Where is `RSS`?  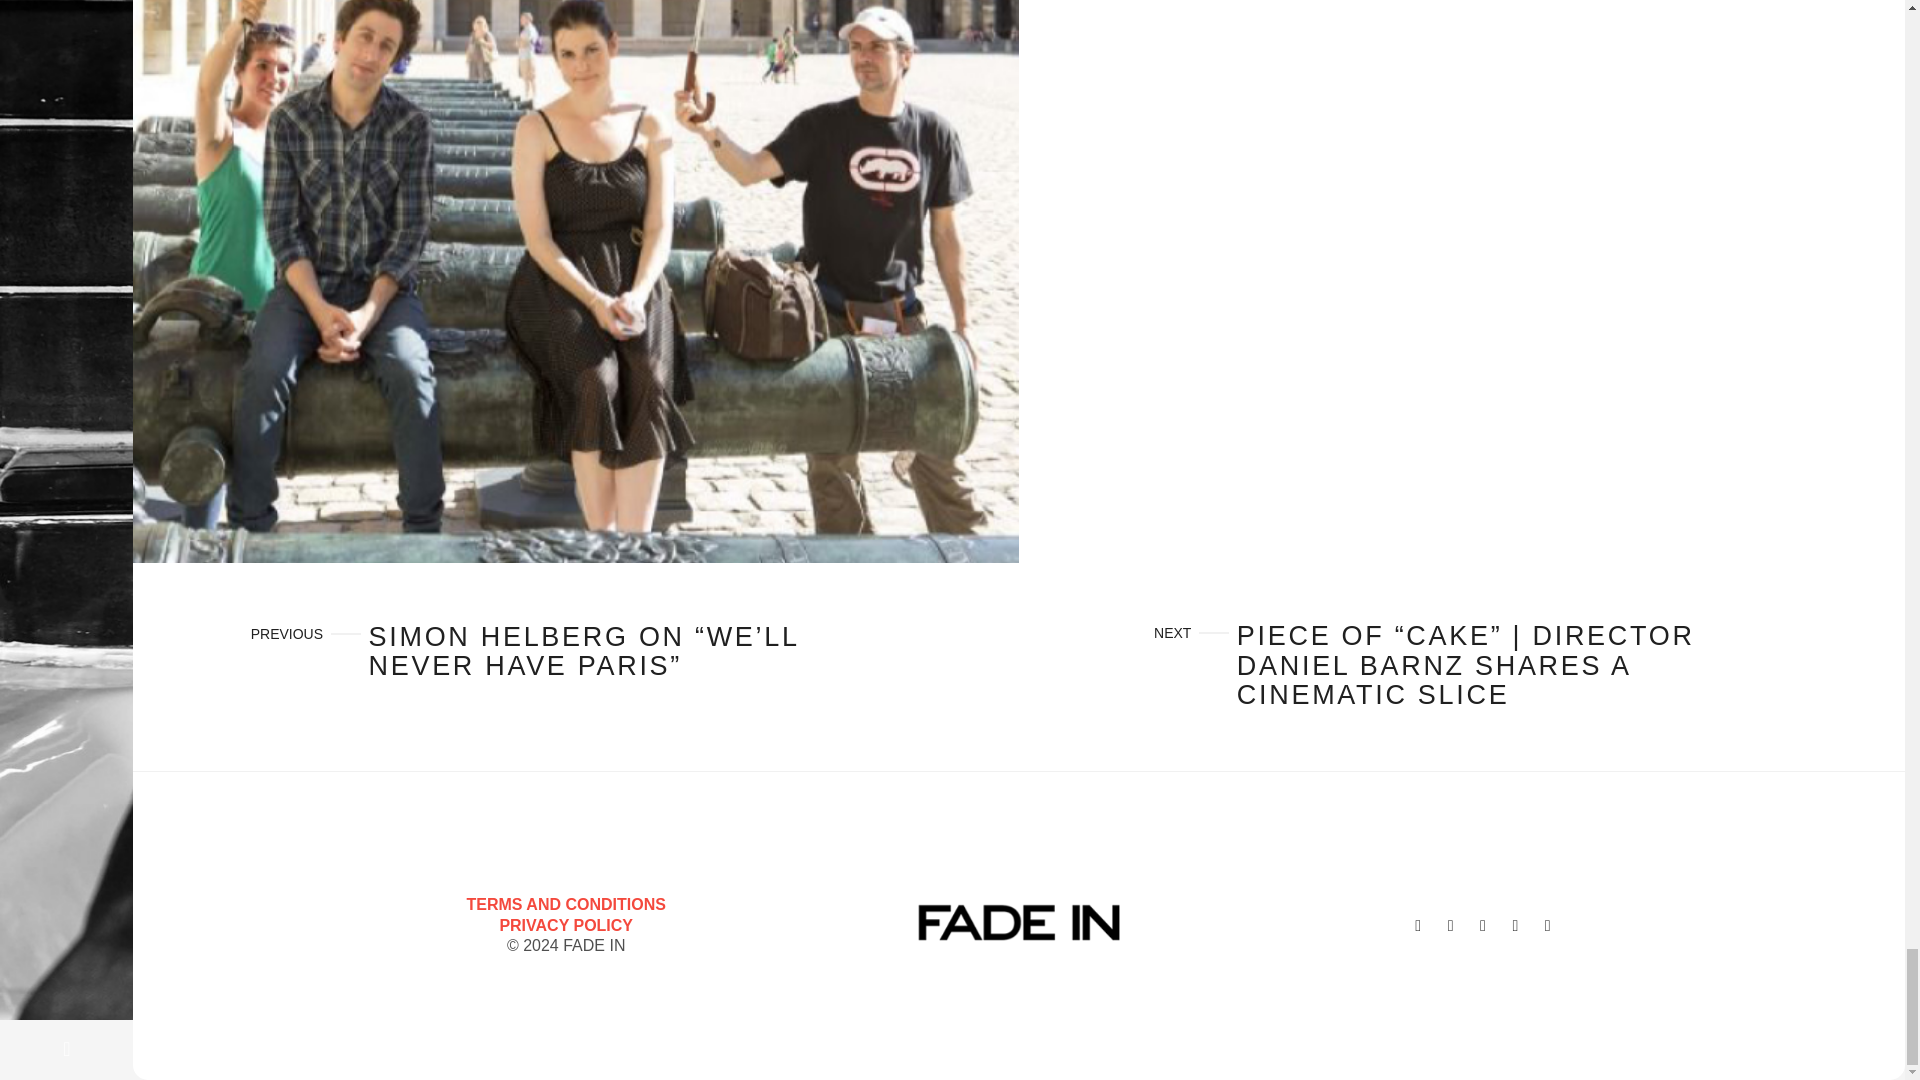 RSS is located at coordinates (1548, 925).